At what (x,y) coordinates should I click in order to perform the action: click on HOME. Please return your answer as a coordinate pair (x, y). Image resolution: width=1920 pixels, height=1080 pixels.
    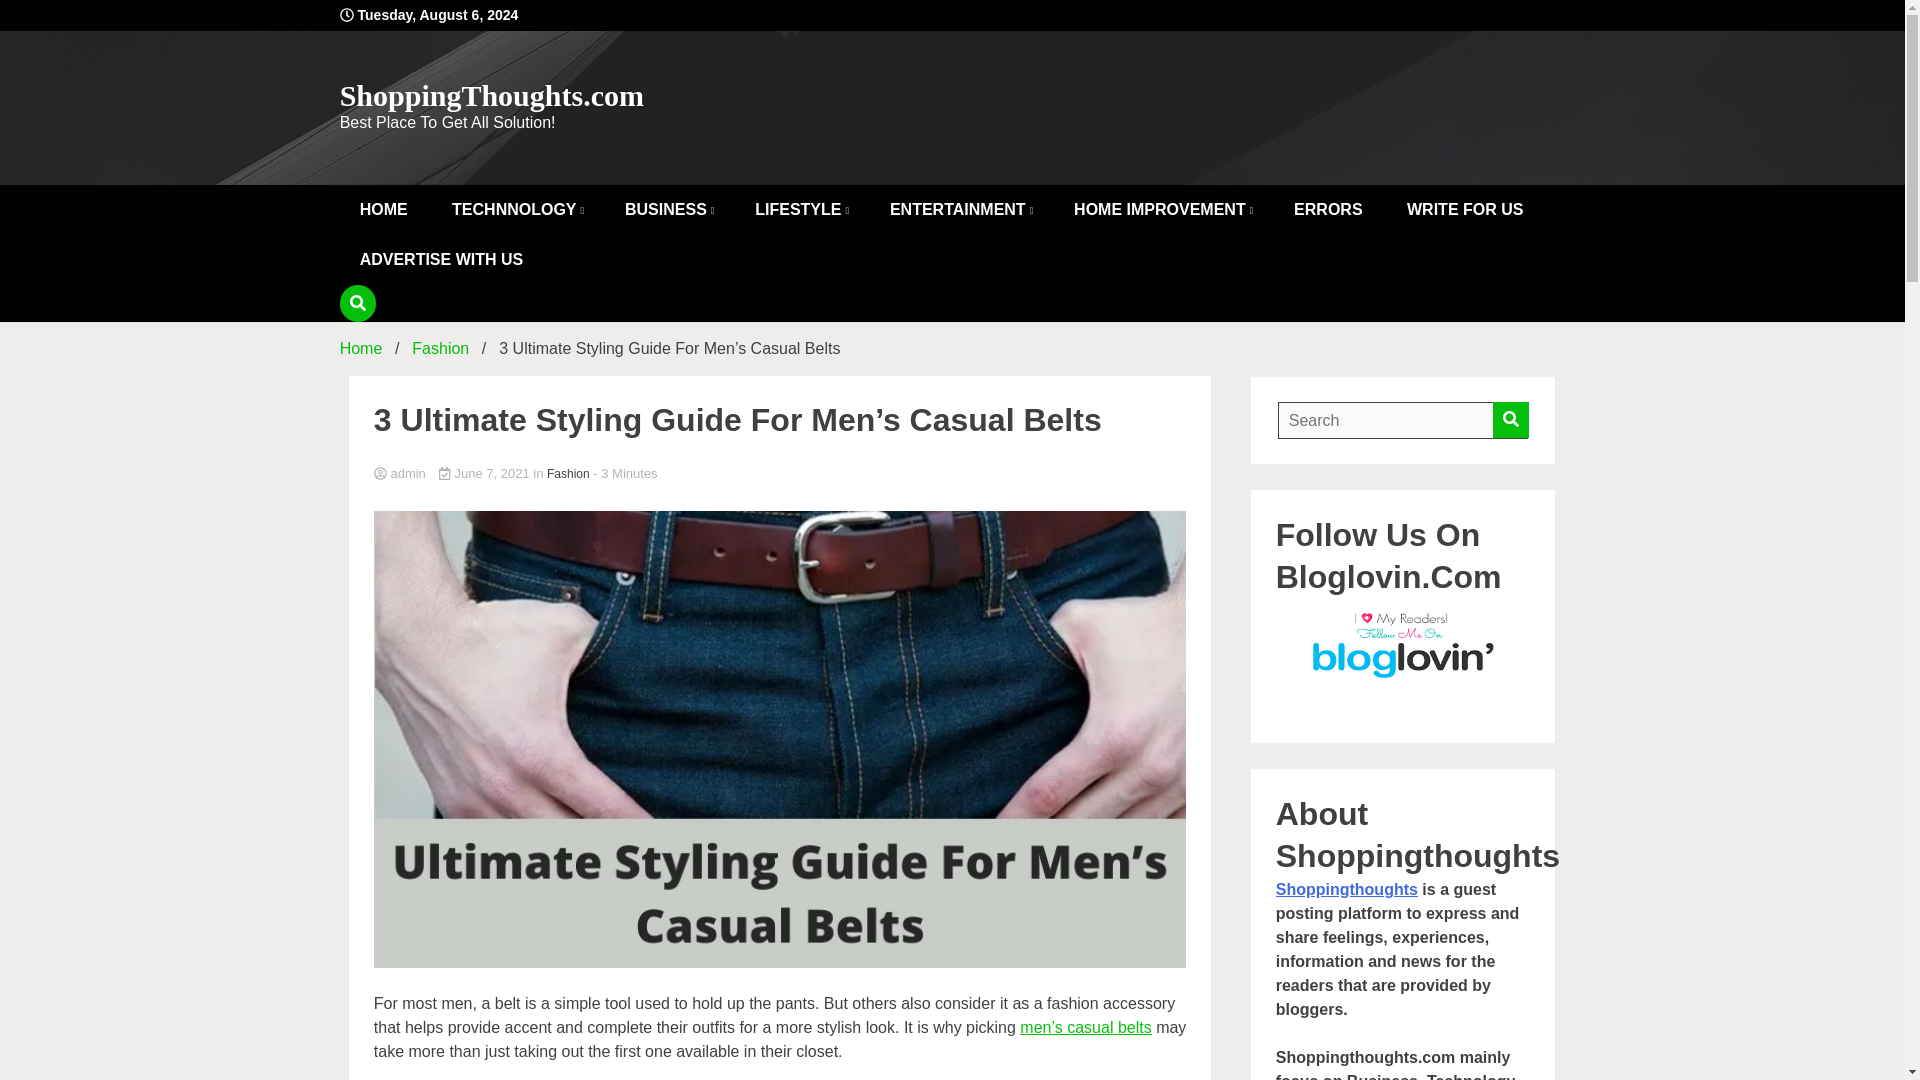
    Looking at the image, I should click on (384, 210).